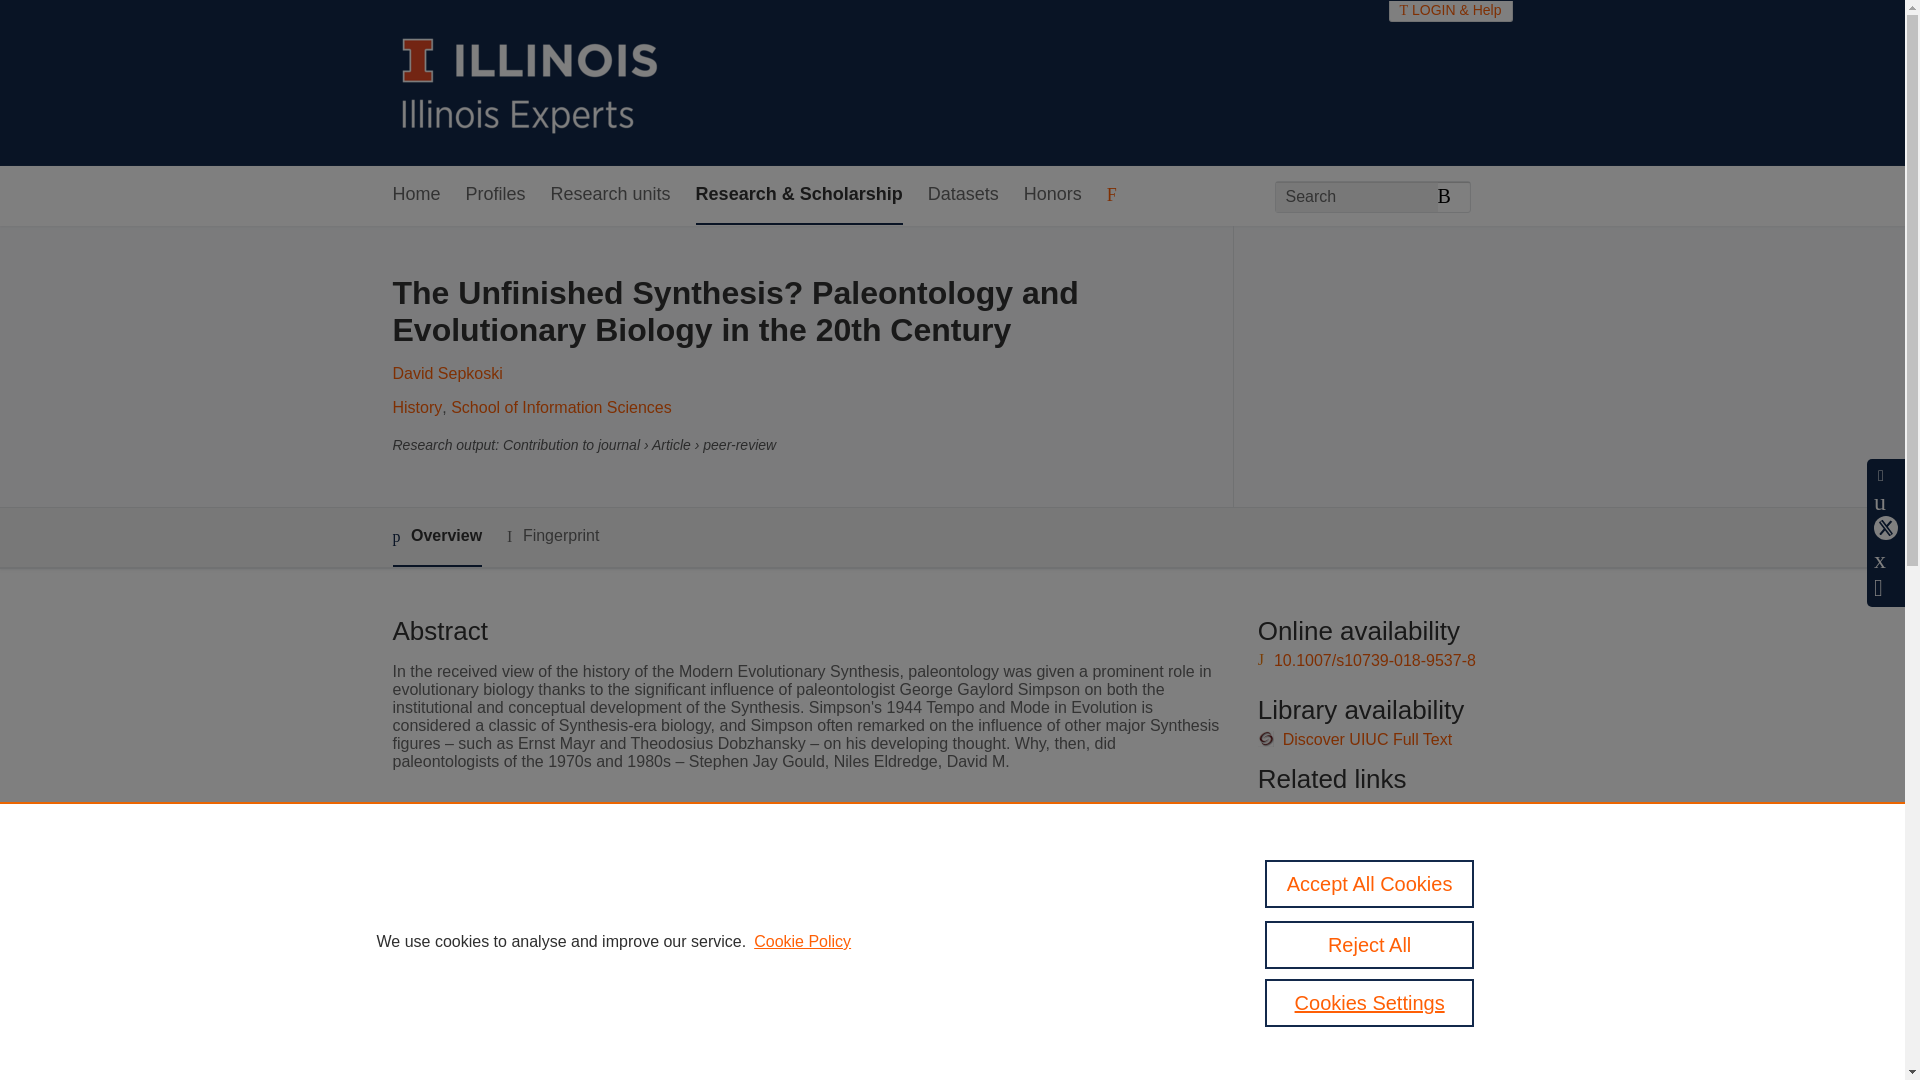 The image size is (1920, 1080). What do you see at coordinates (446, 374) in the screenshot?
I see `David Sepkoski` at bounding box center [446, 374].